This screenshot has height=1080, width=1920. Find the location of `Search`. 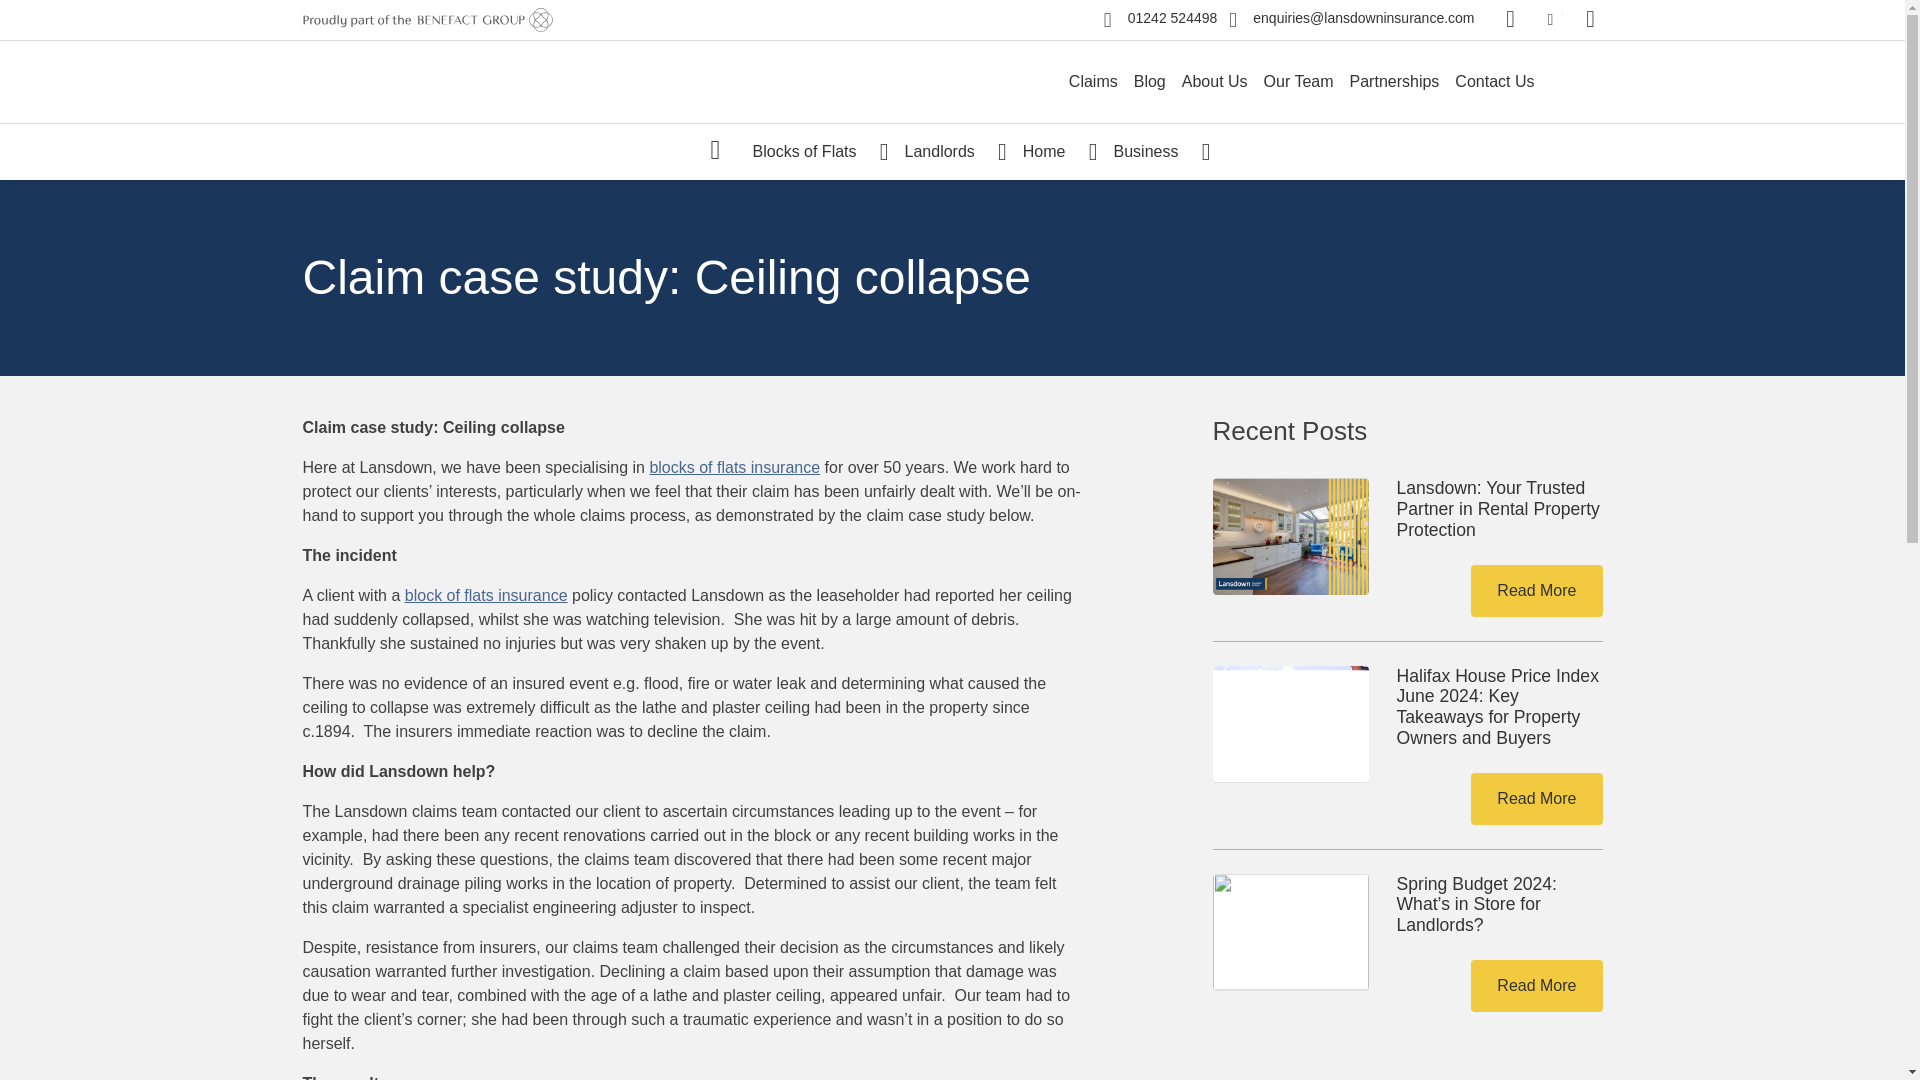

Search is located at coordinates (1523, 82).